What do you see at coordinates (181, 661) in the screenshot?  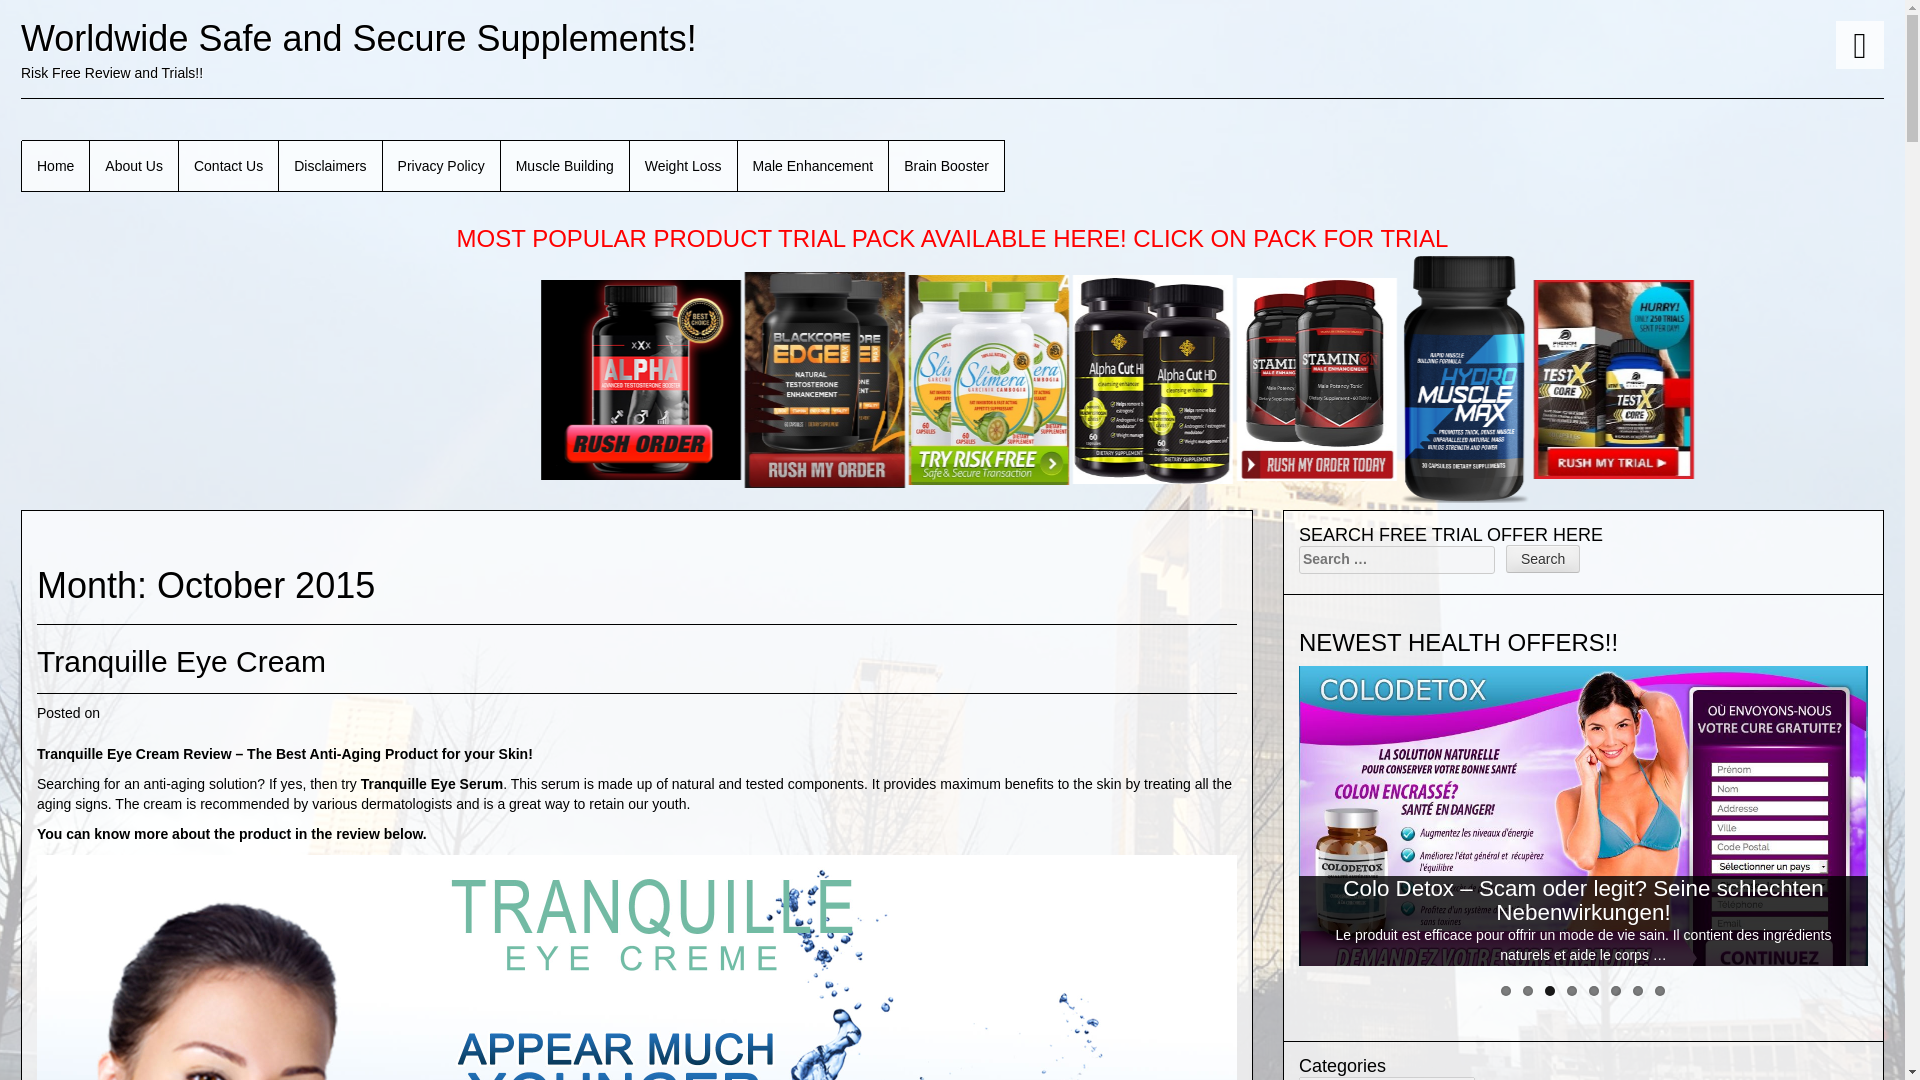 I see `Tranquille Eye Cream` at bounding box center [181, 661].